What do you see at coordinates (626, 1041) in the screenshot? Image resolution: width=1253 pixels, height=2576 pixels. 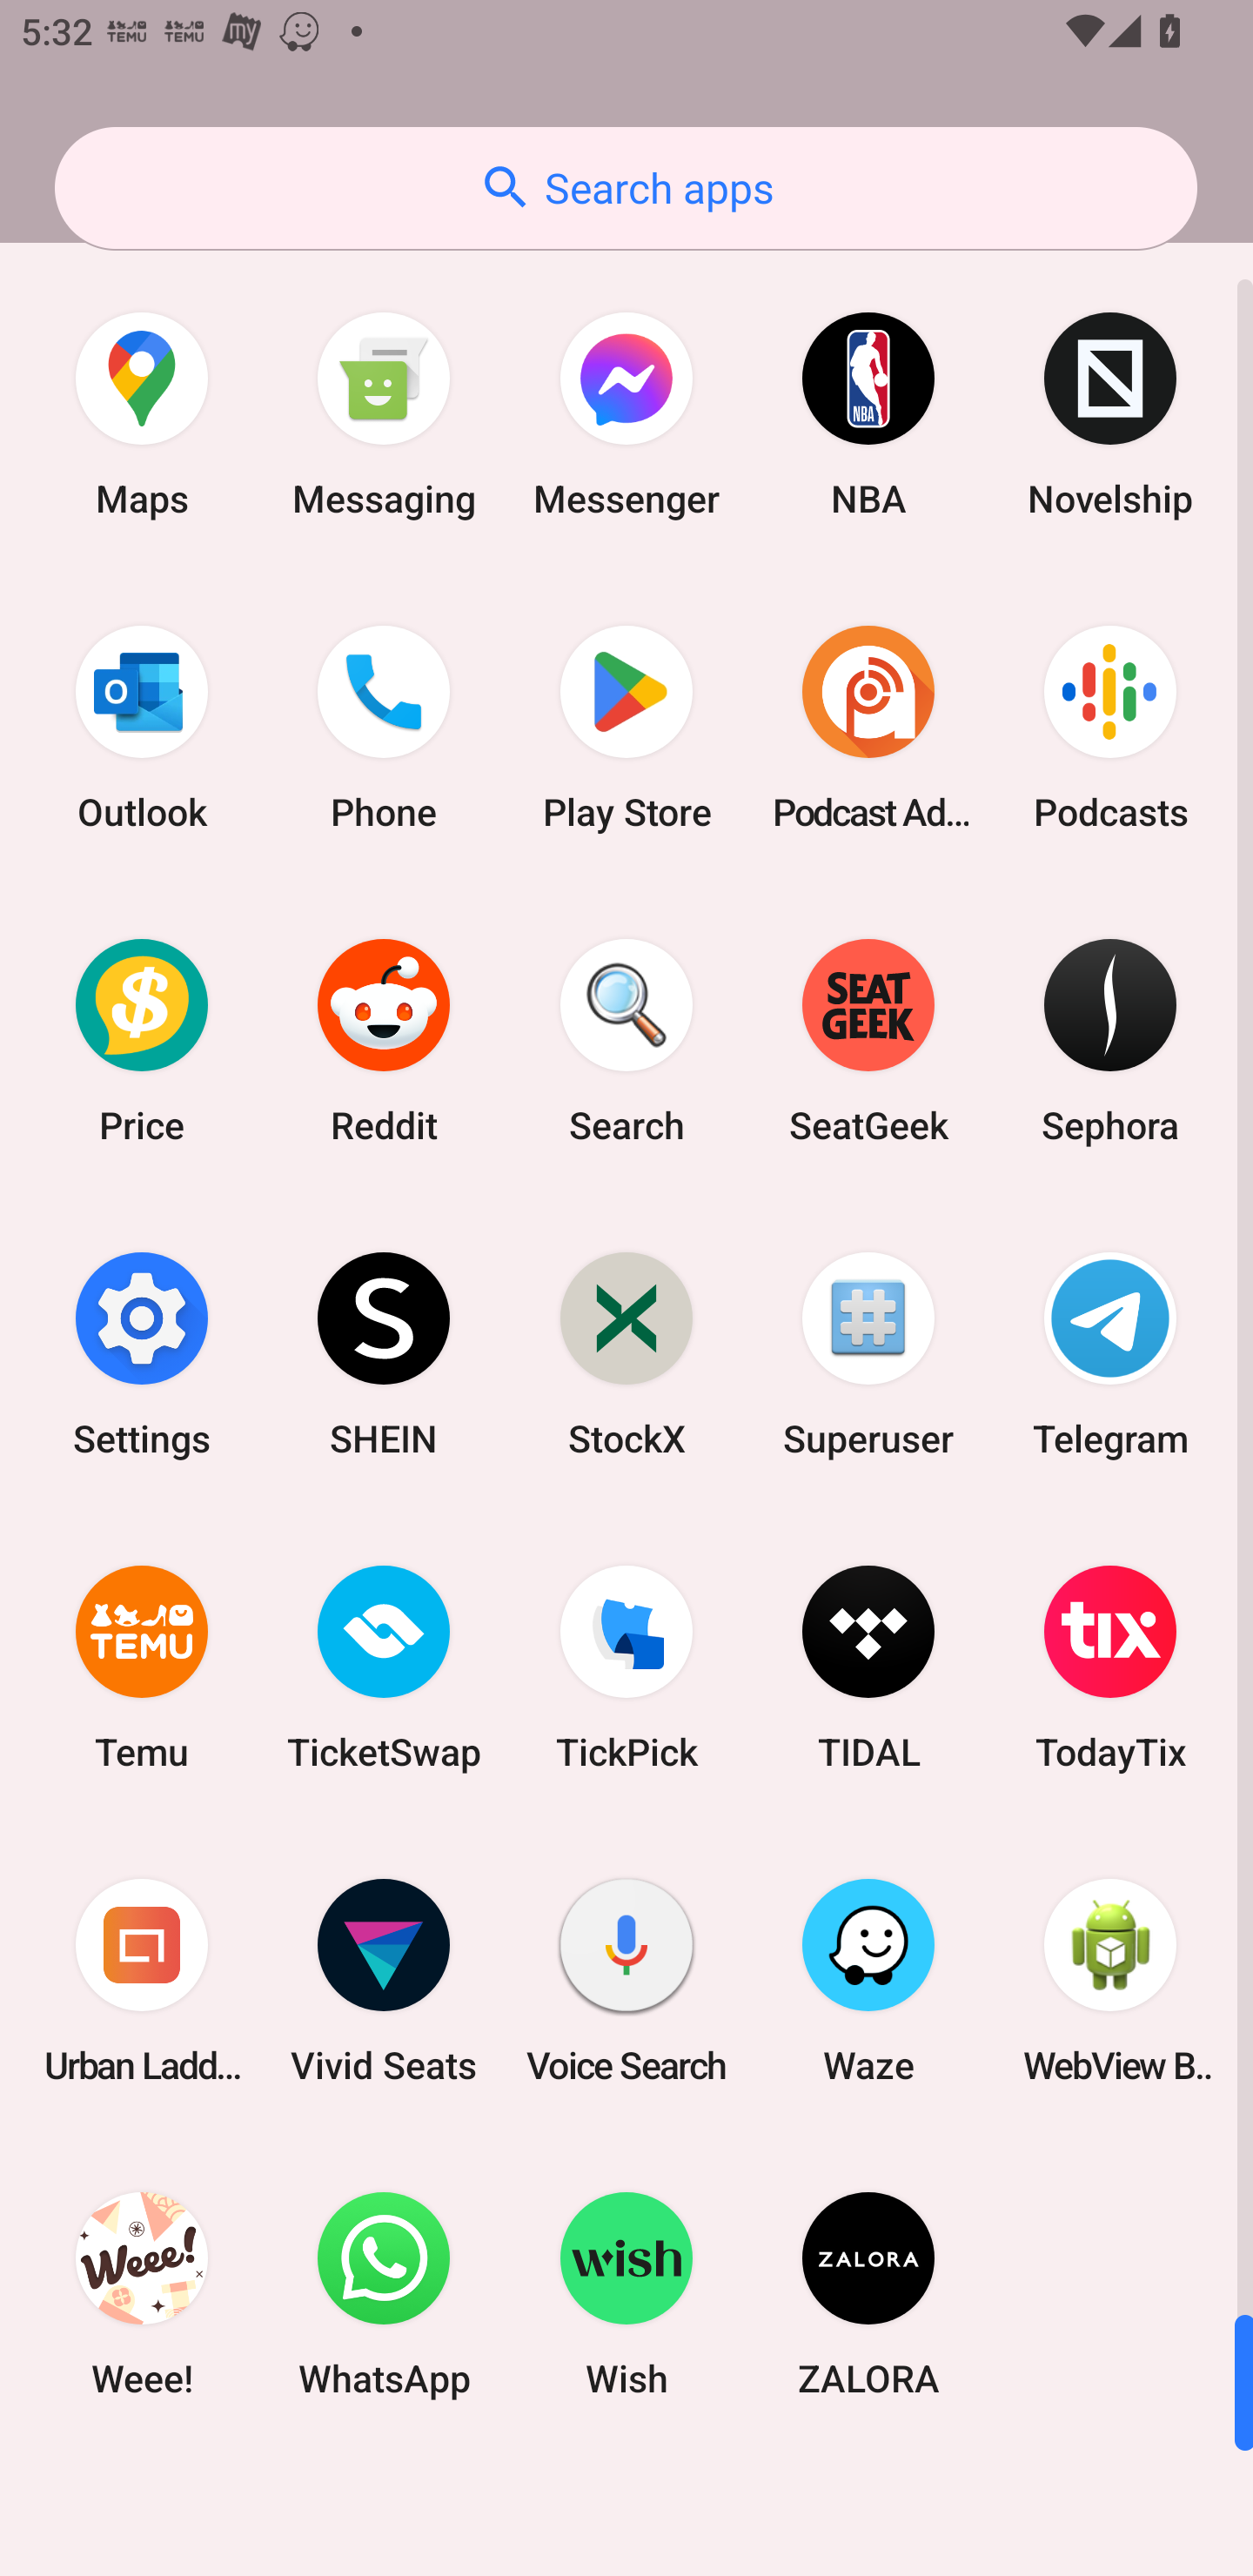 I see `Search` at bounding box center [626, 1041].